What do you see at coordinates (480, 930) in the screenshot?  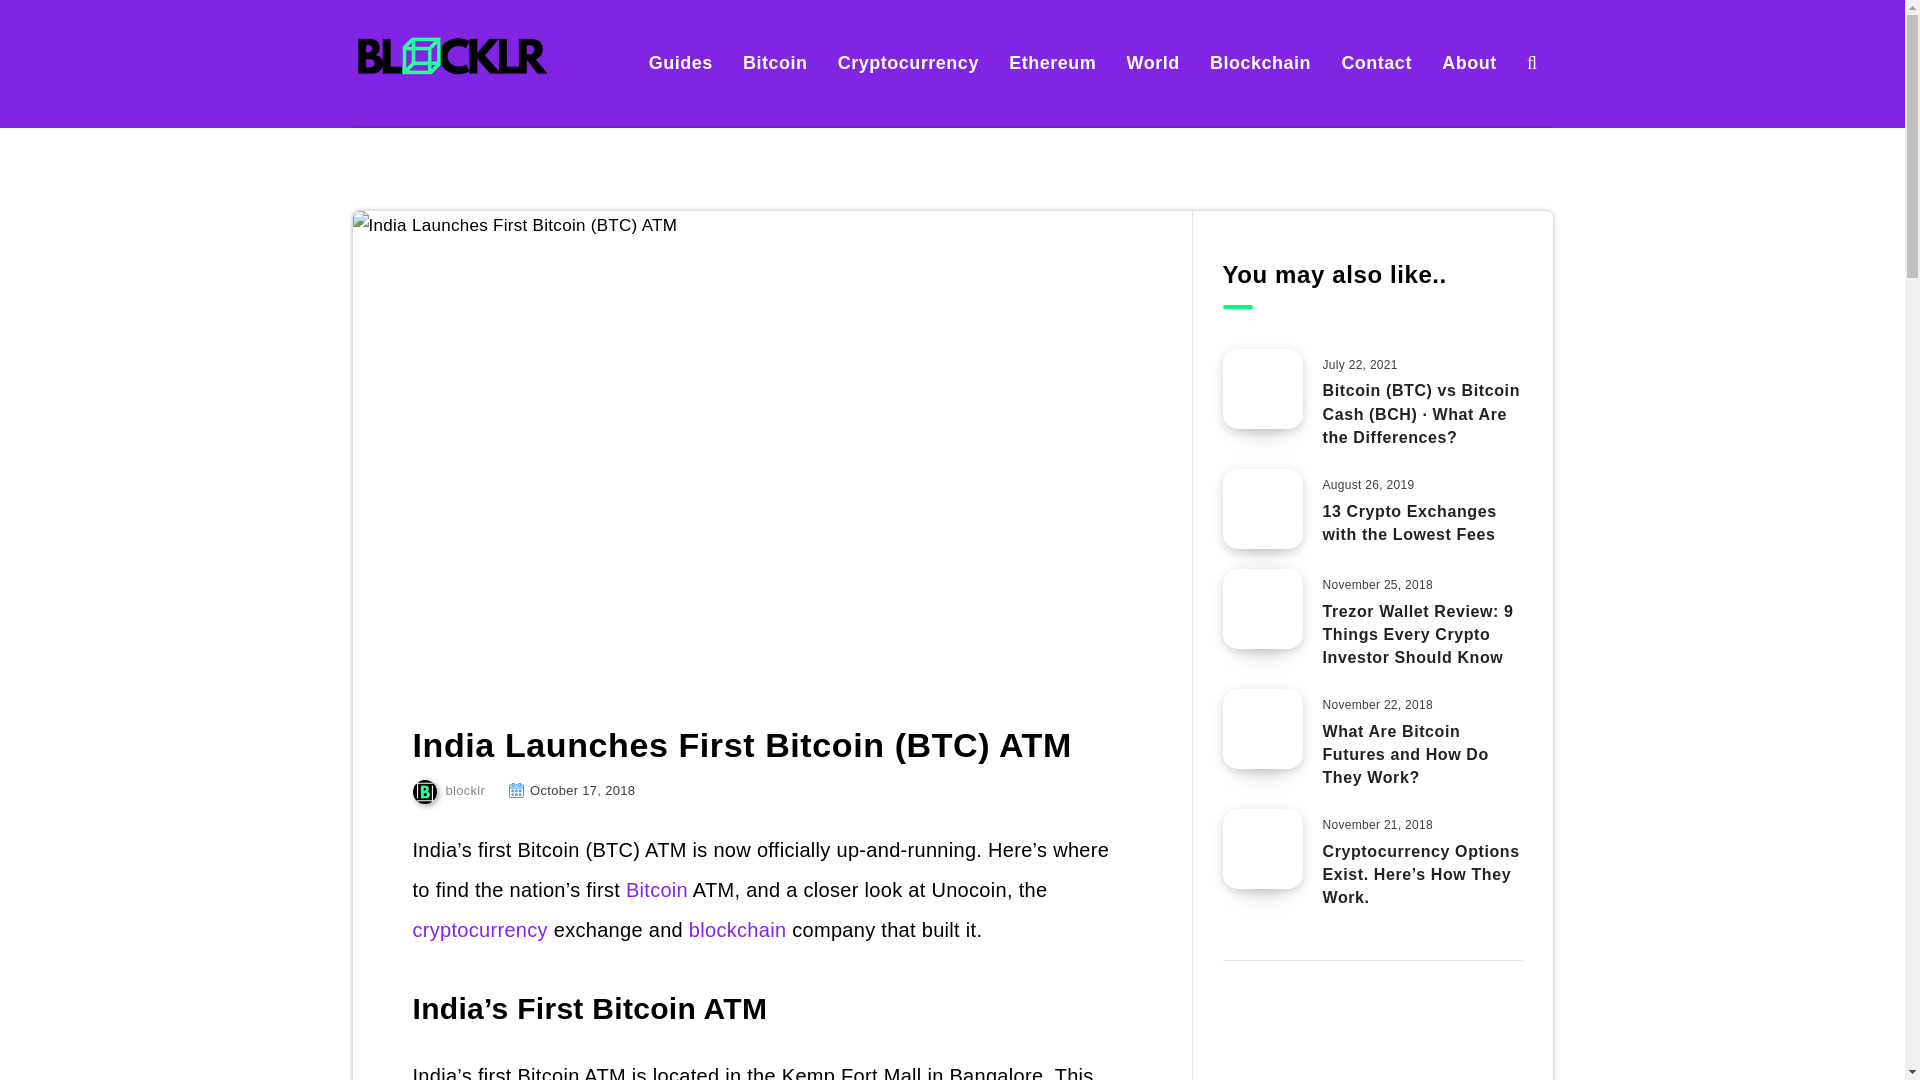 I see `cryptocurrency` at bounding box center [480, 930].